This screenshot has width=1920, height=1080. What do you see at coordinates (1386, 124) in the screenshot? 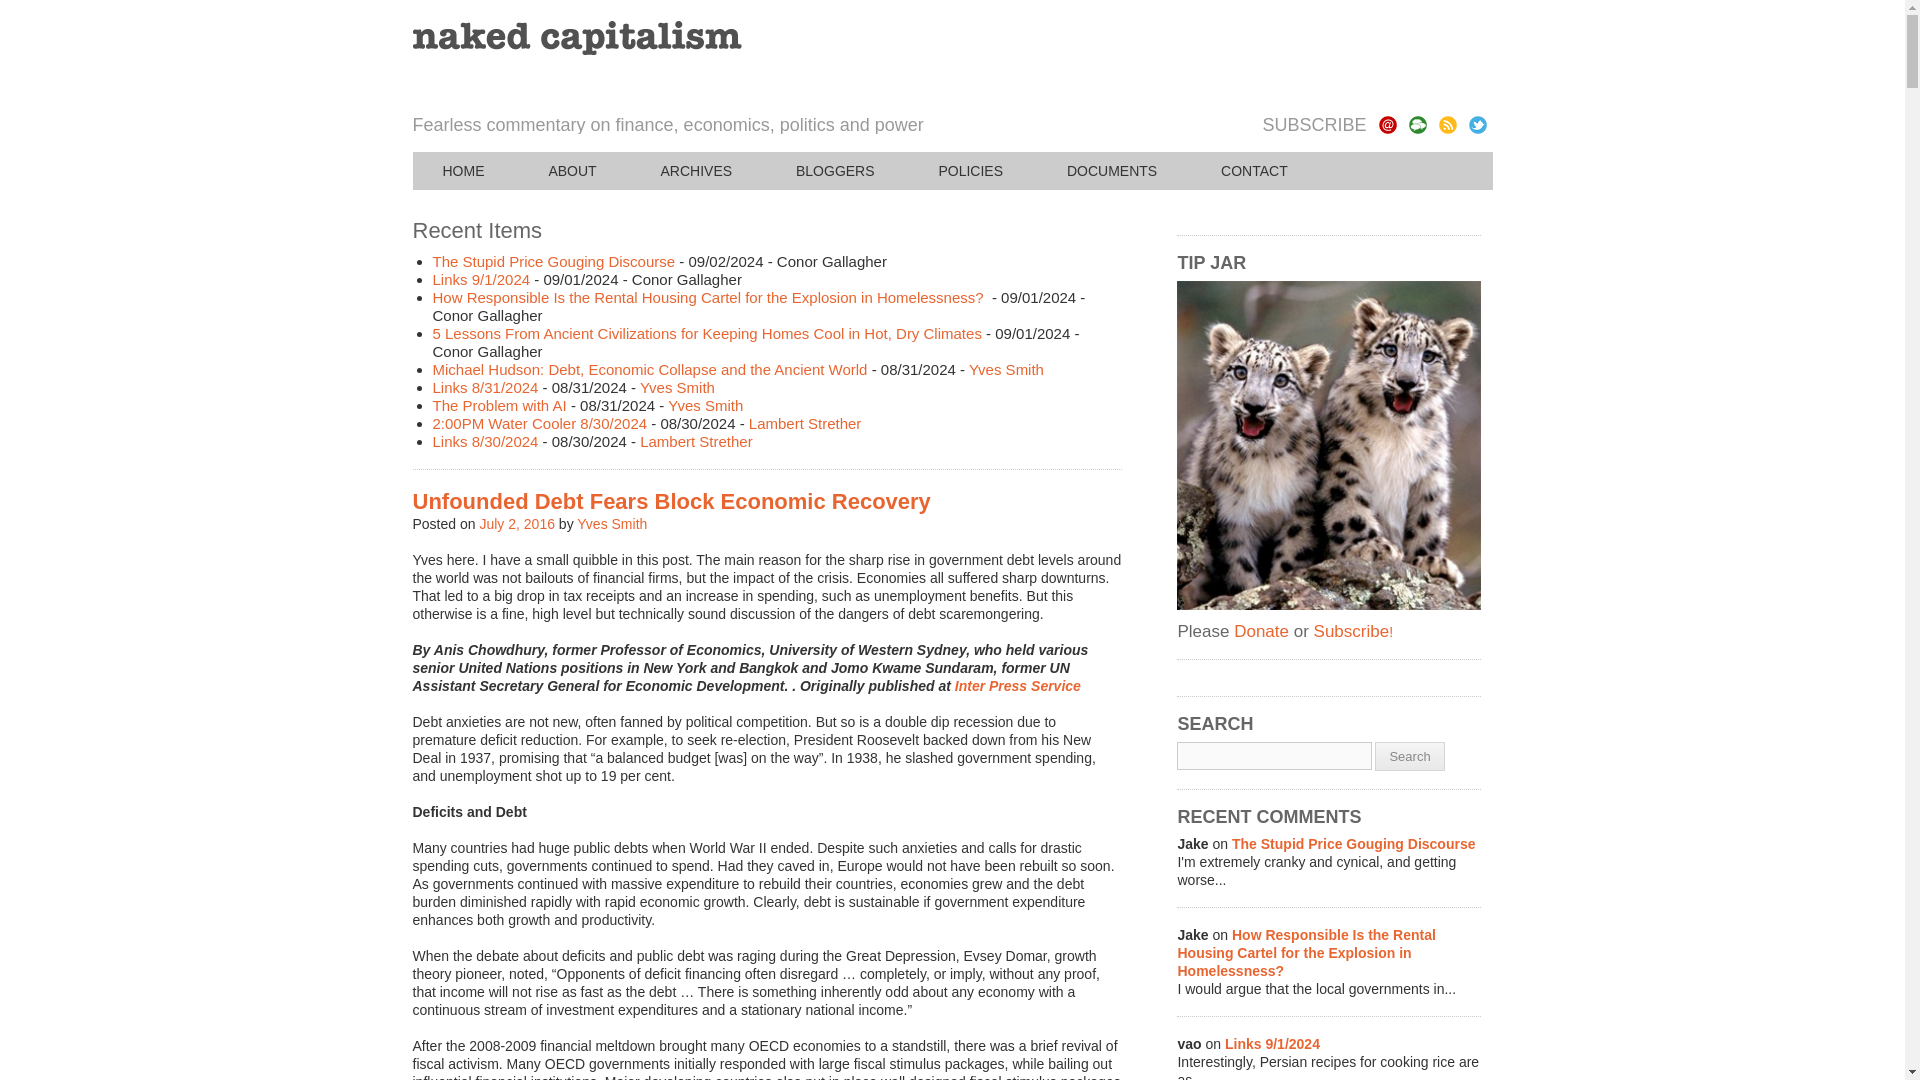
I see `Subscribe to posts via Email` at bounding box center [1386, 124].